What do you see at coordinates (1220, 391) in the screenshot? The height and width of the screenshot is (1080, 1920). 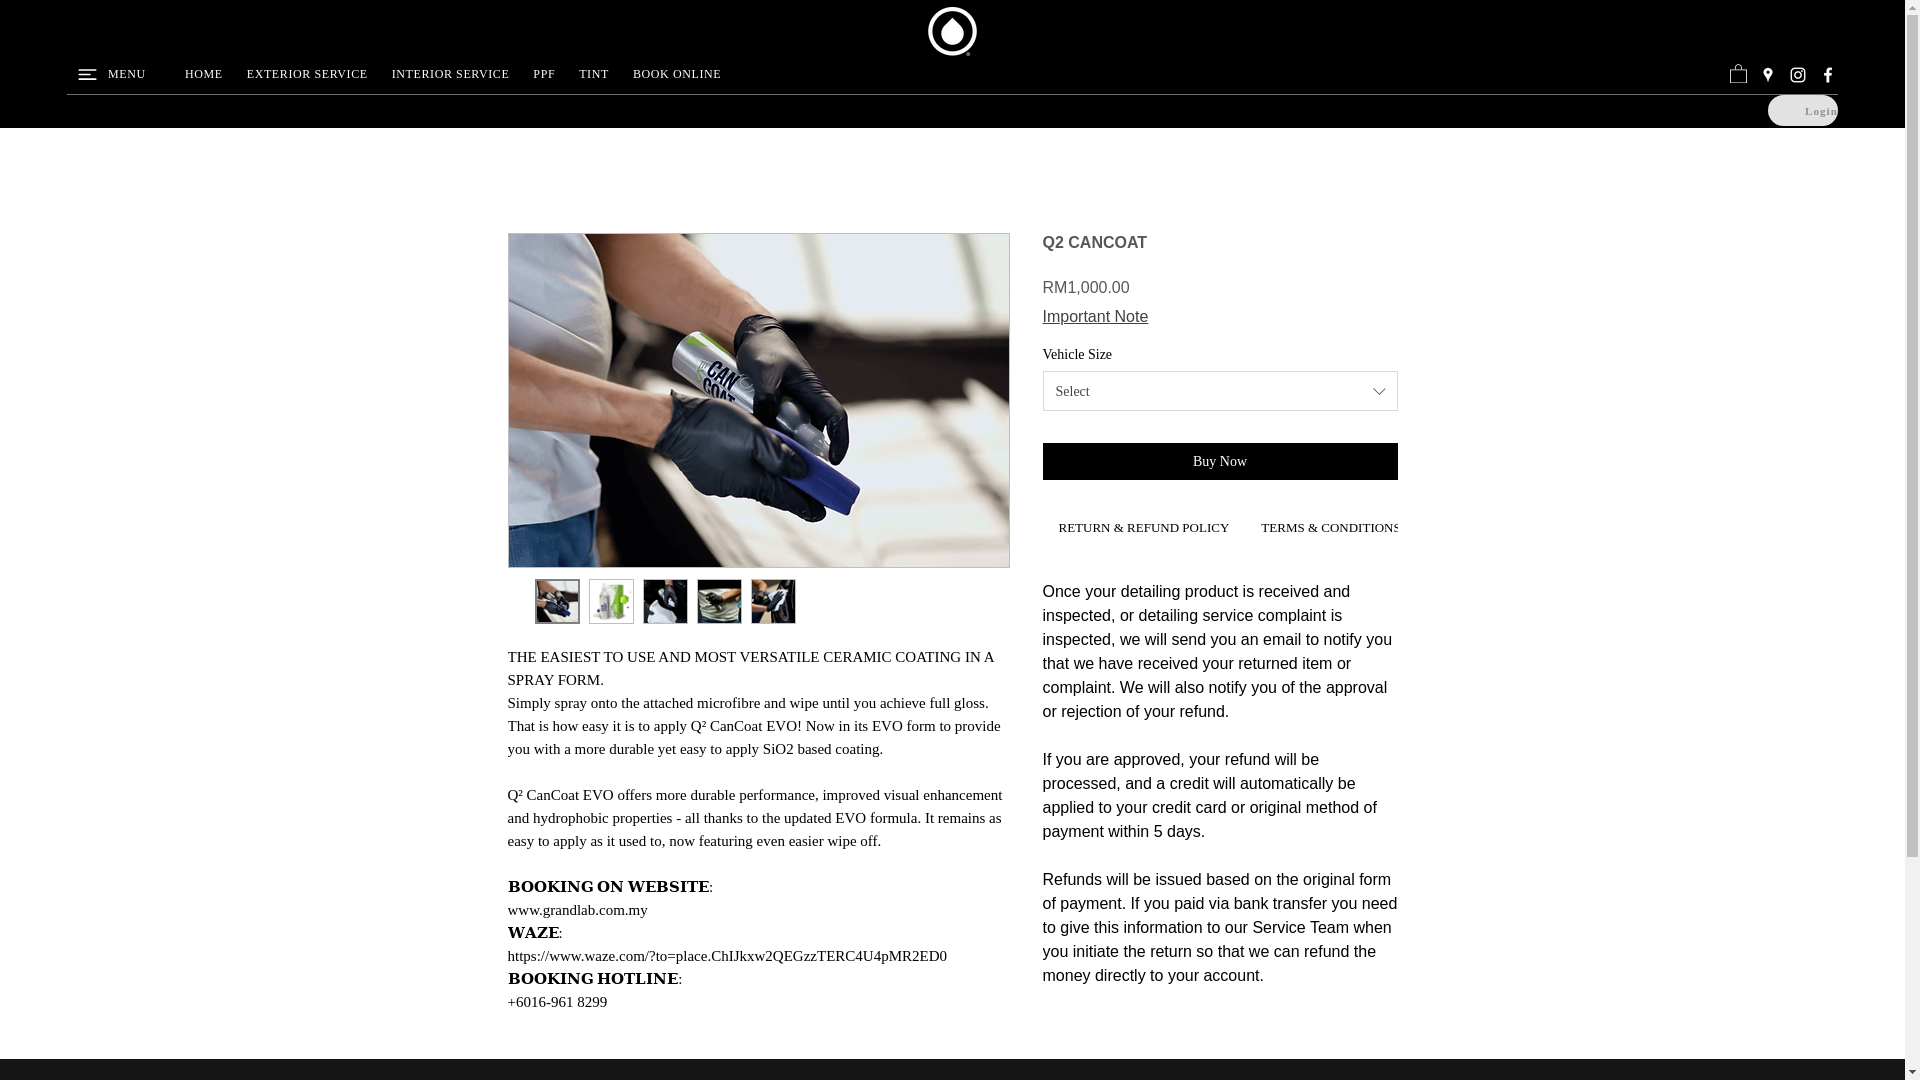 I see `Select` at bounding box center [1220, 391].